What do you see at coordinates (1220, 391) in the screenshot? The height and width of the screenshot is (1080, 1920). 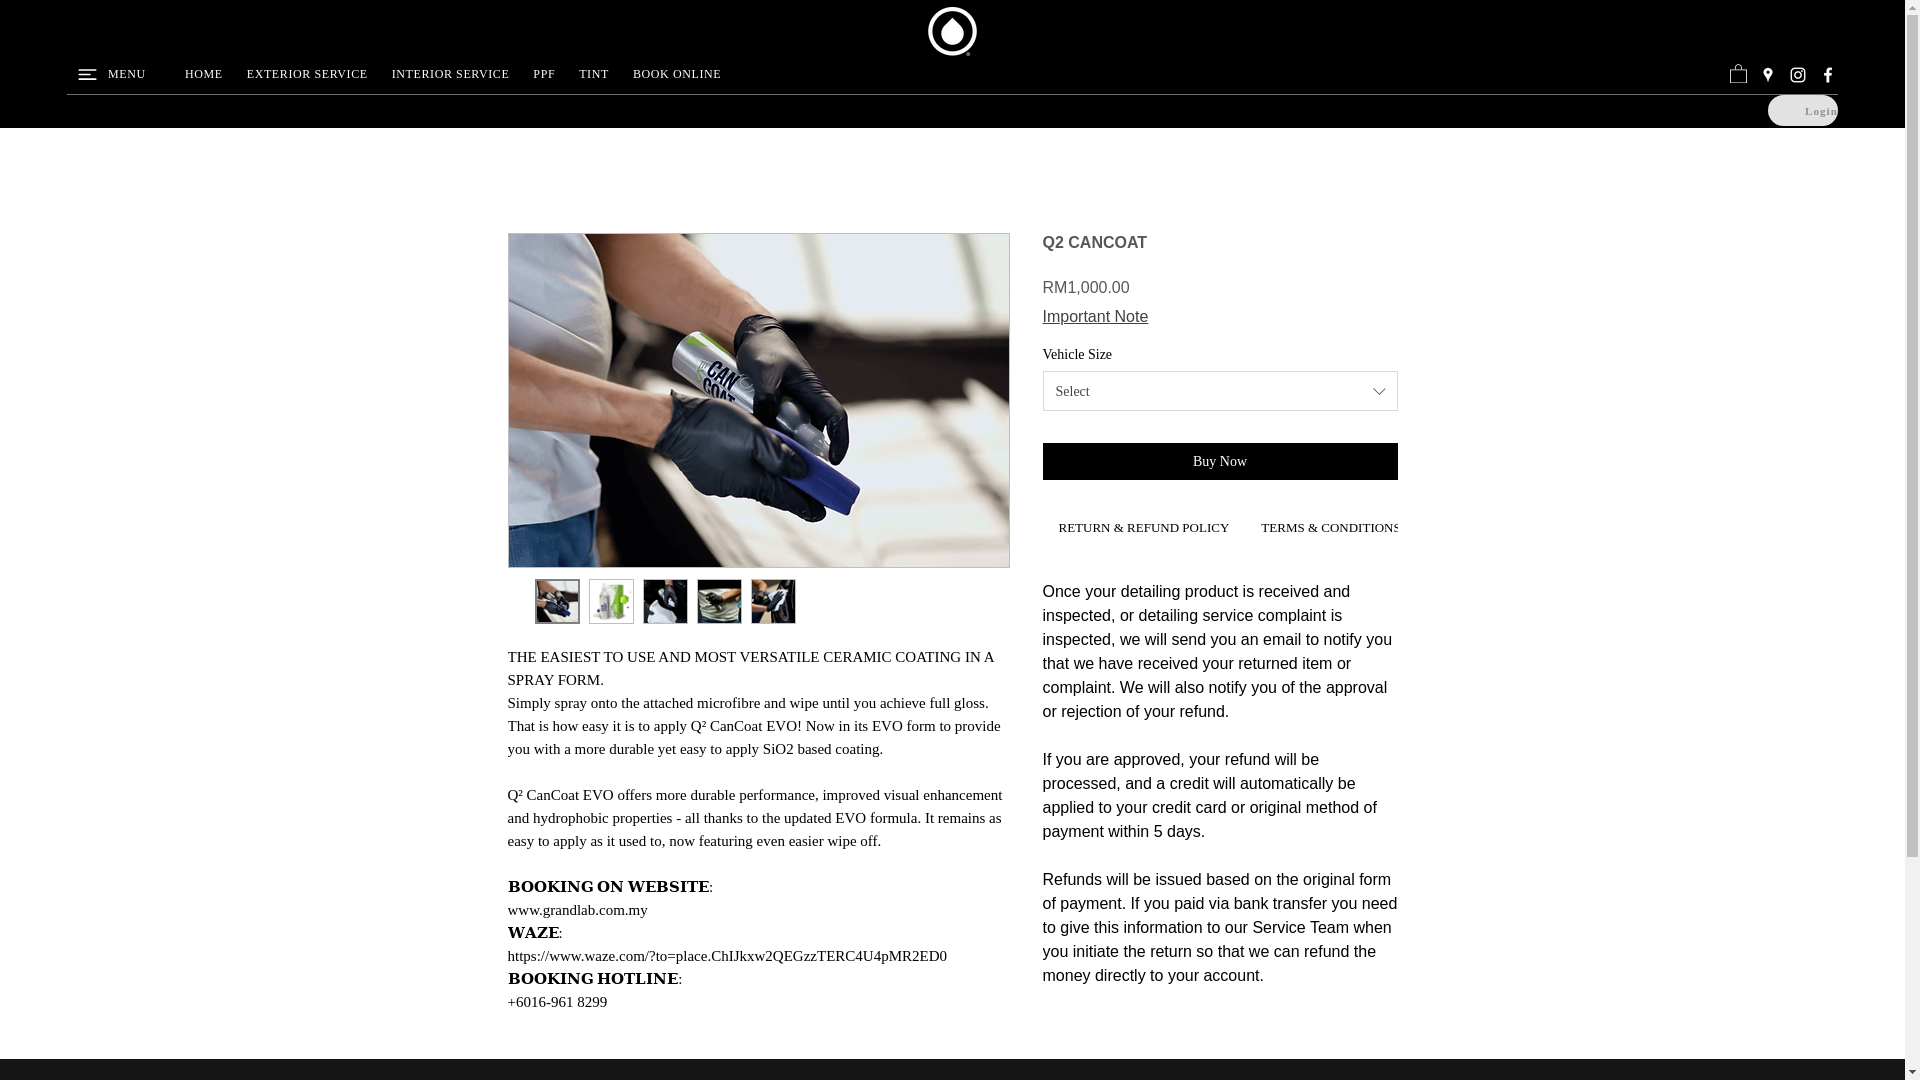 I see `Select` at bounding box center [1220, 391].